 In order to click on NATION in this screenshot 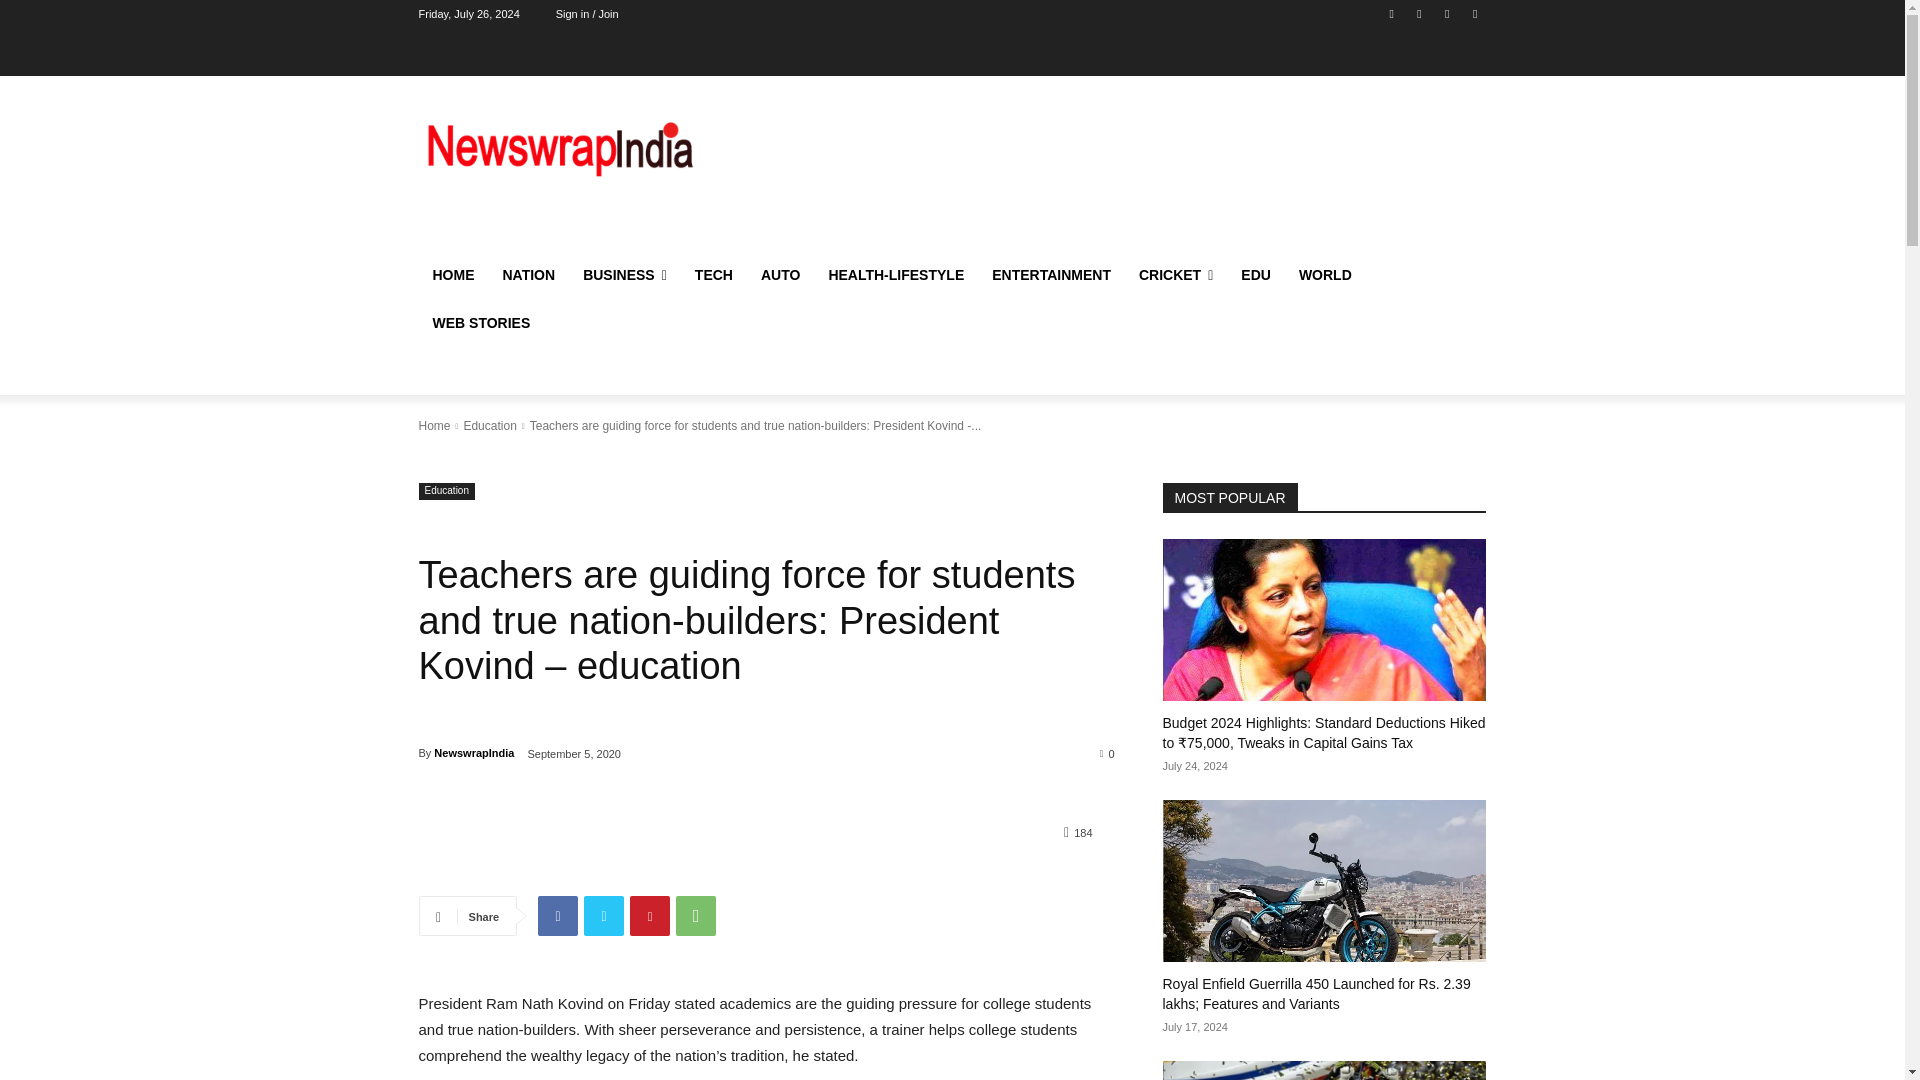, I will do `click(528, 274)`.